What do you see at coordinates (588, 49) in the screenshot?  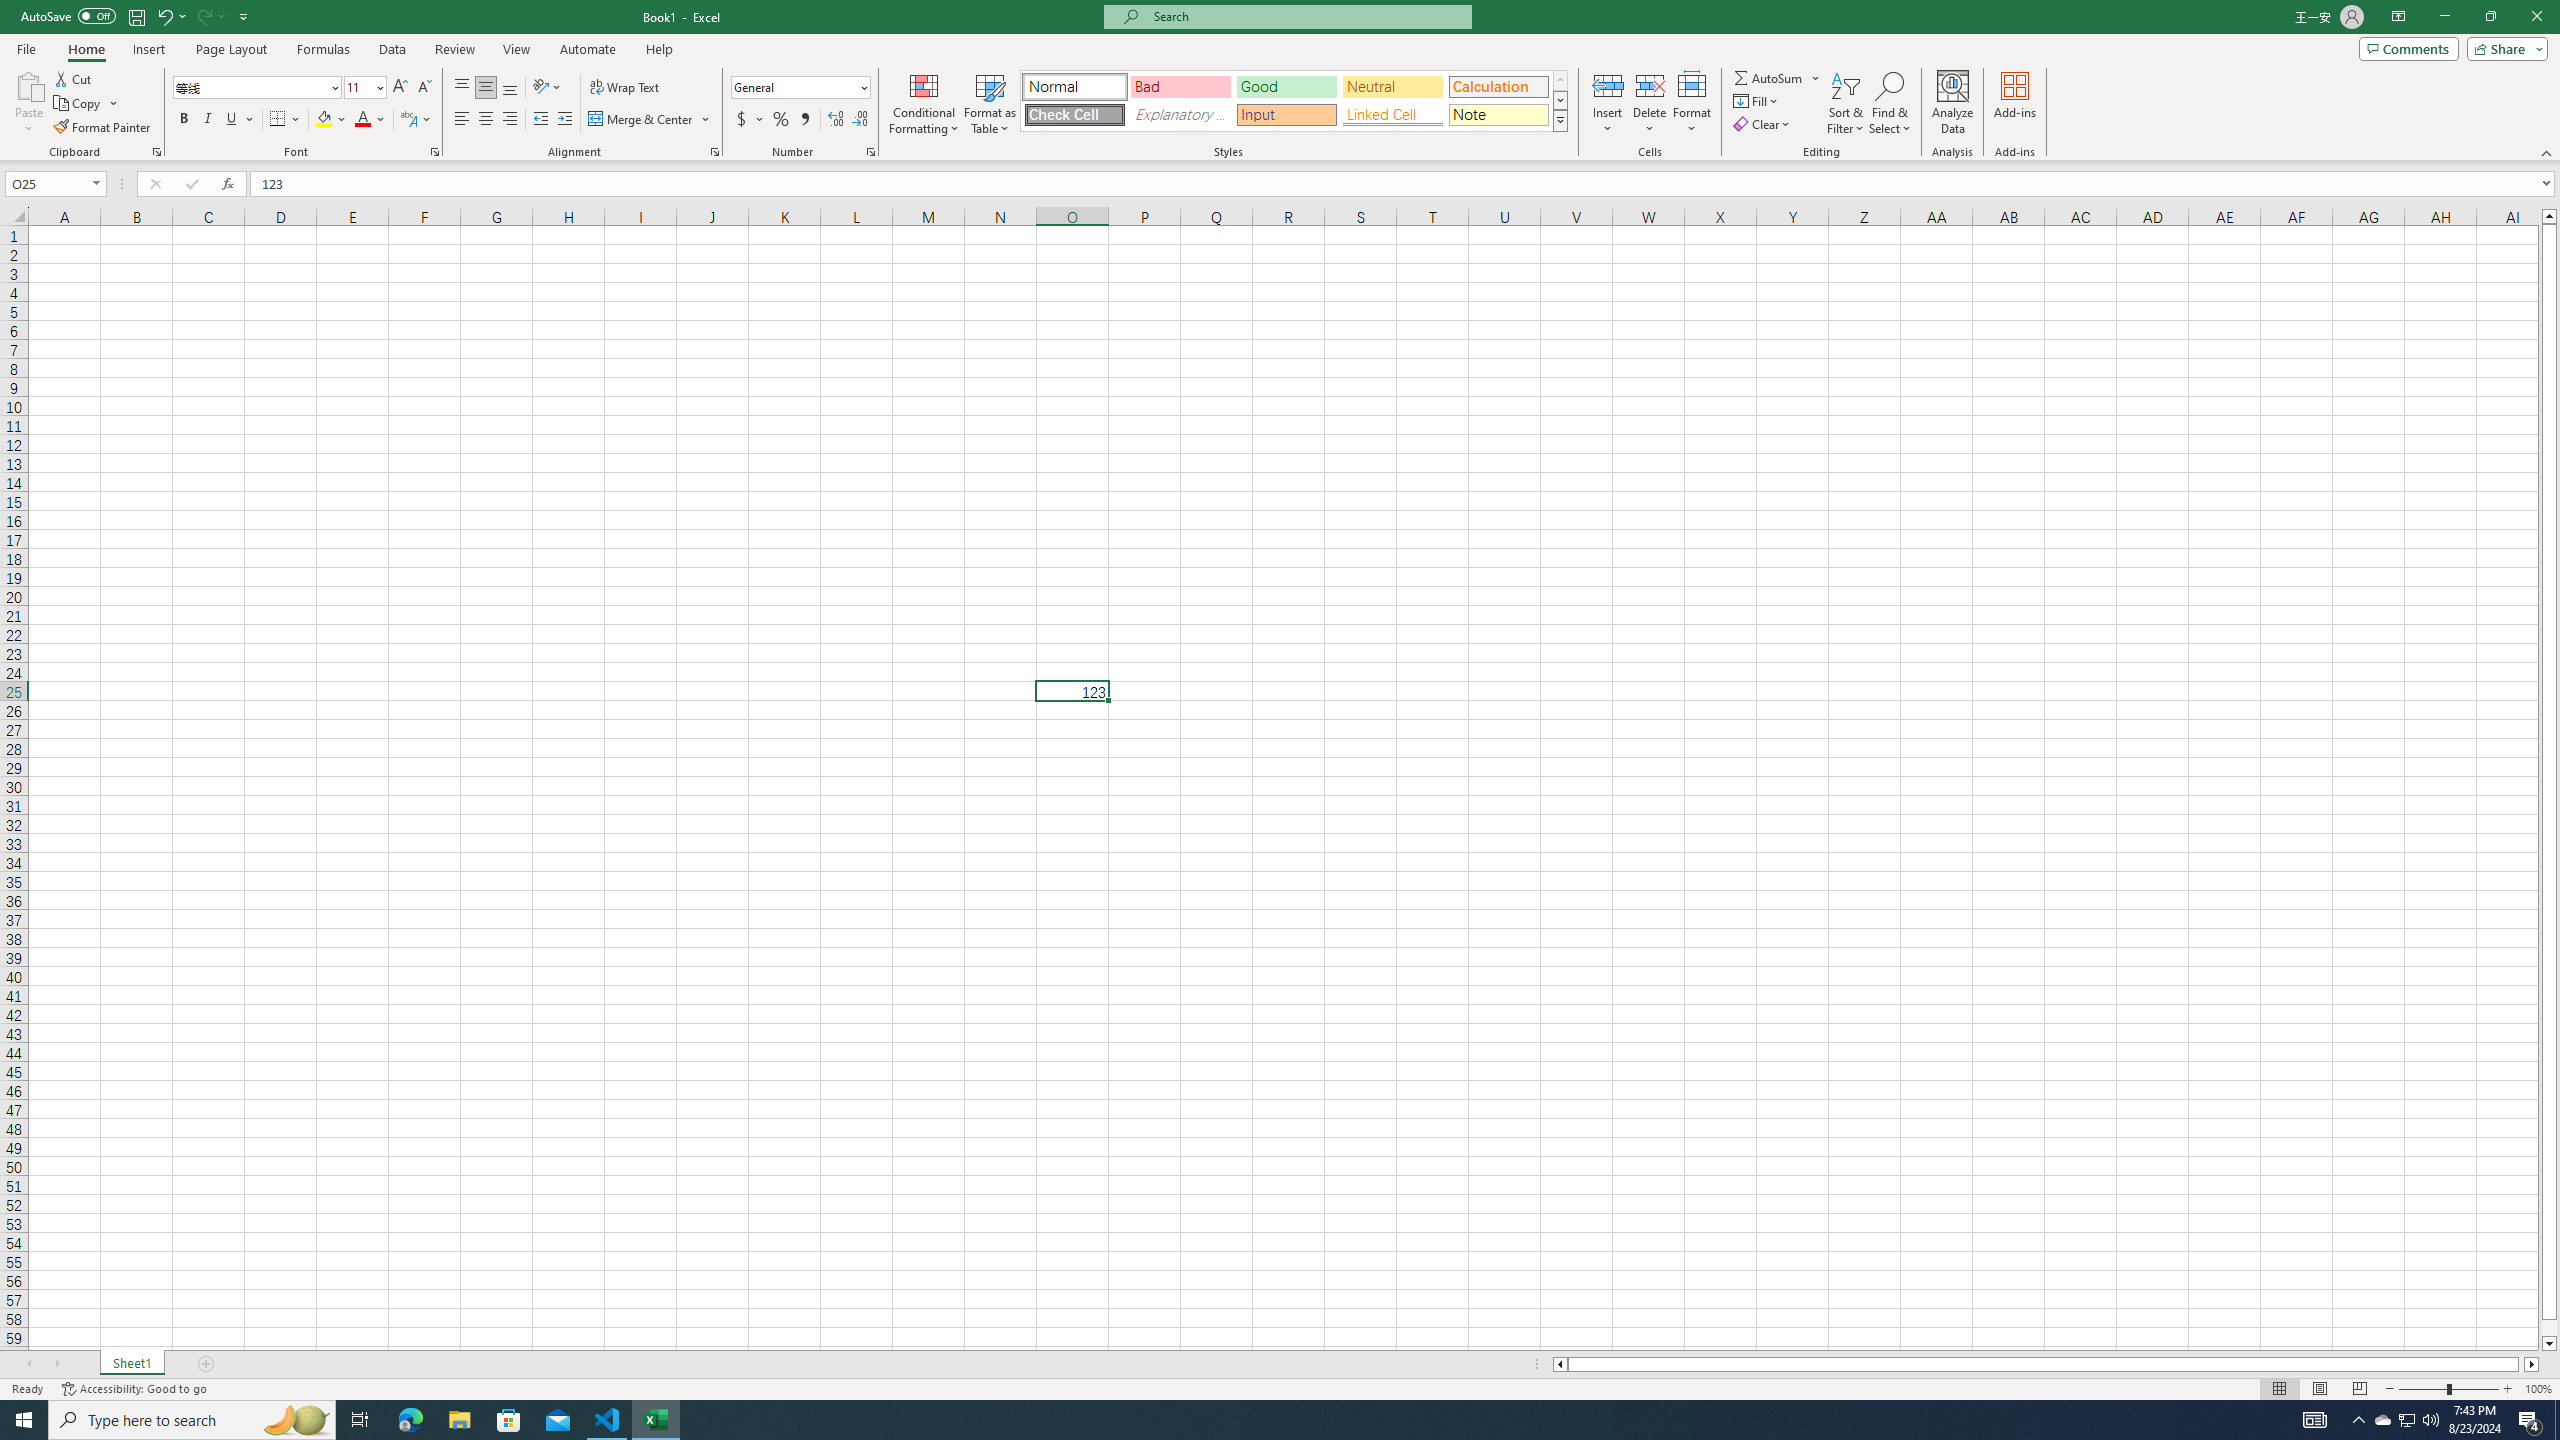 I see `Automate` at bounding box center [588, 49].